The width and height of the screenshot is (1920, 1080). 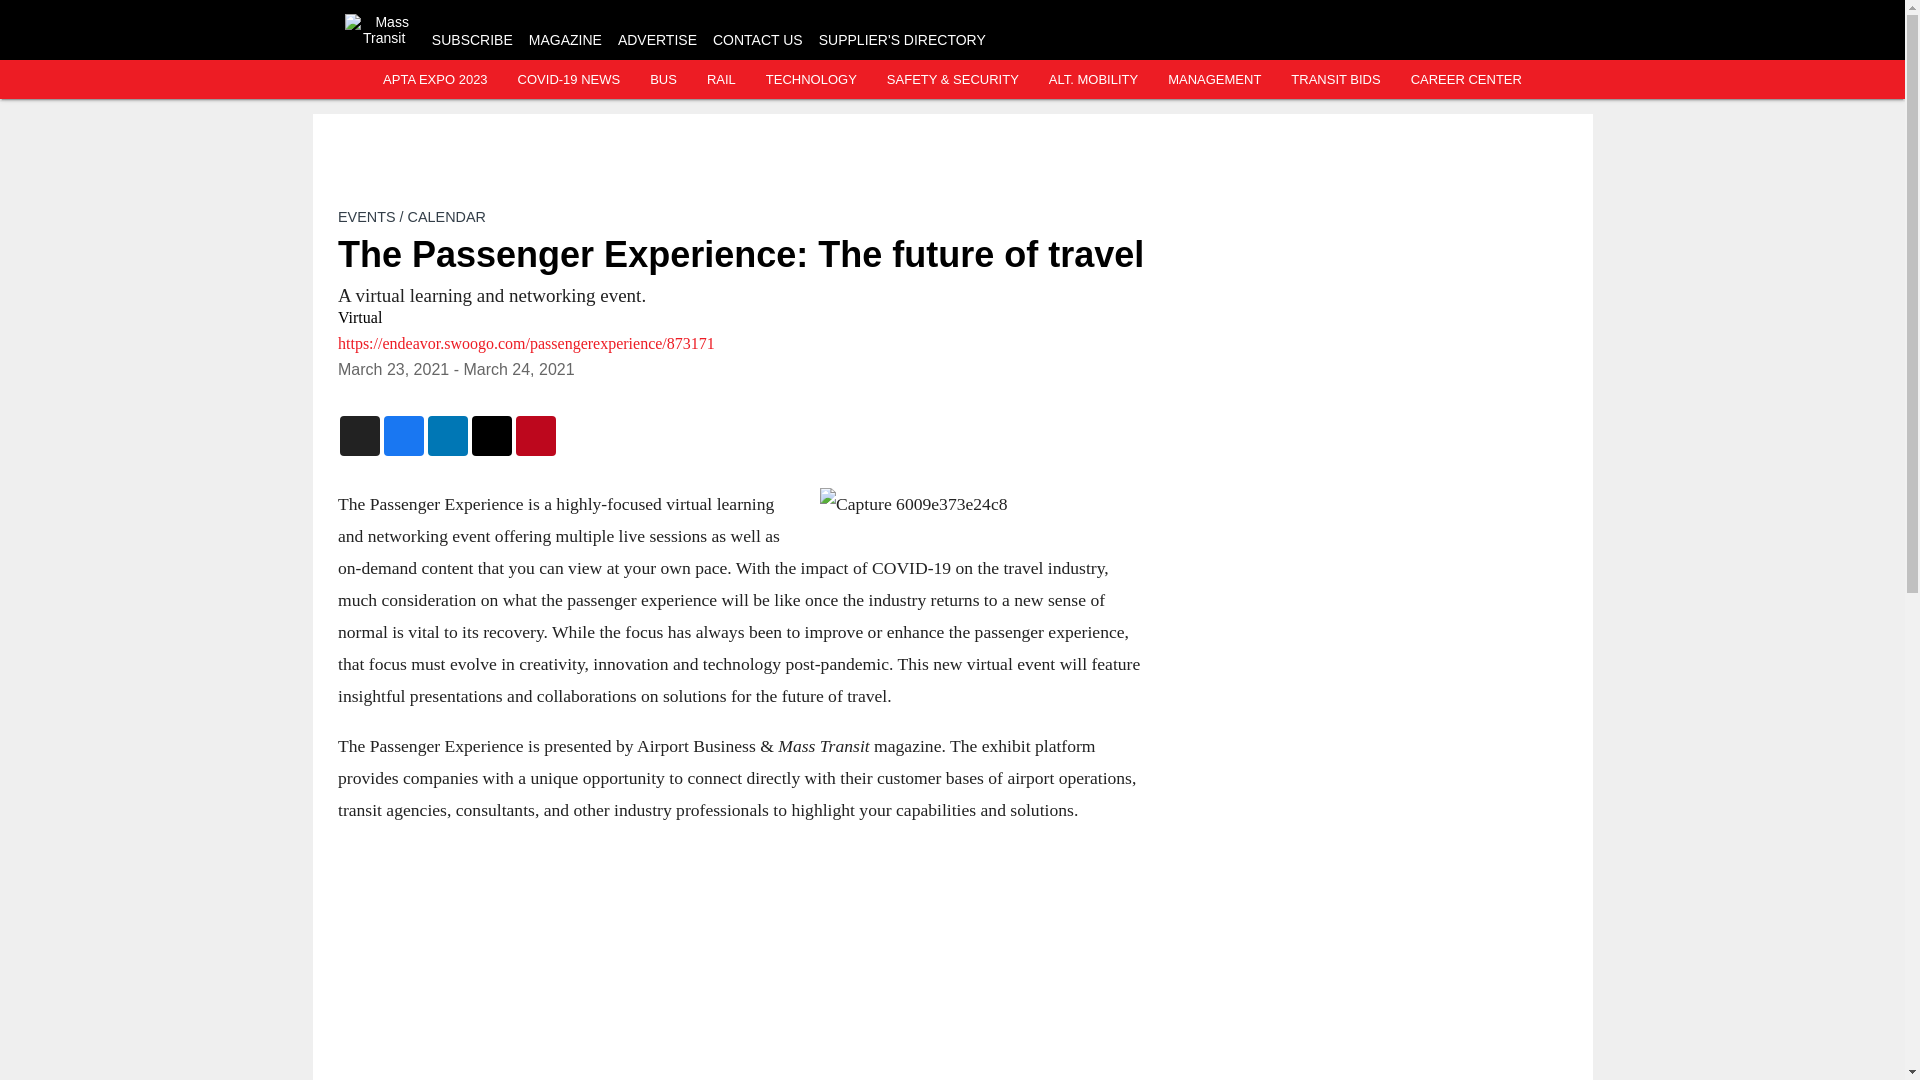 I want to click on RAIL, so click(x=720, y=80).